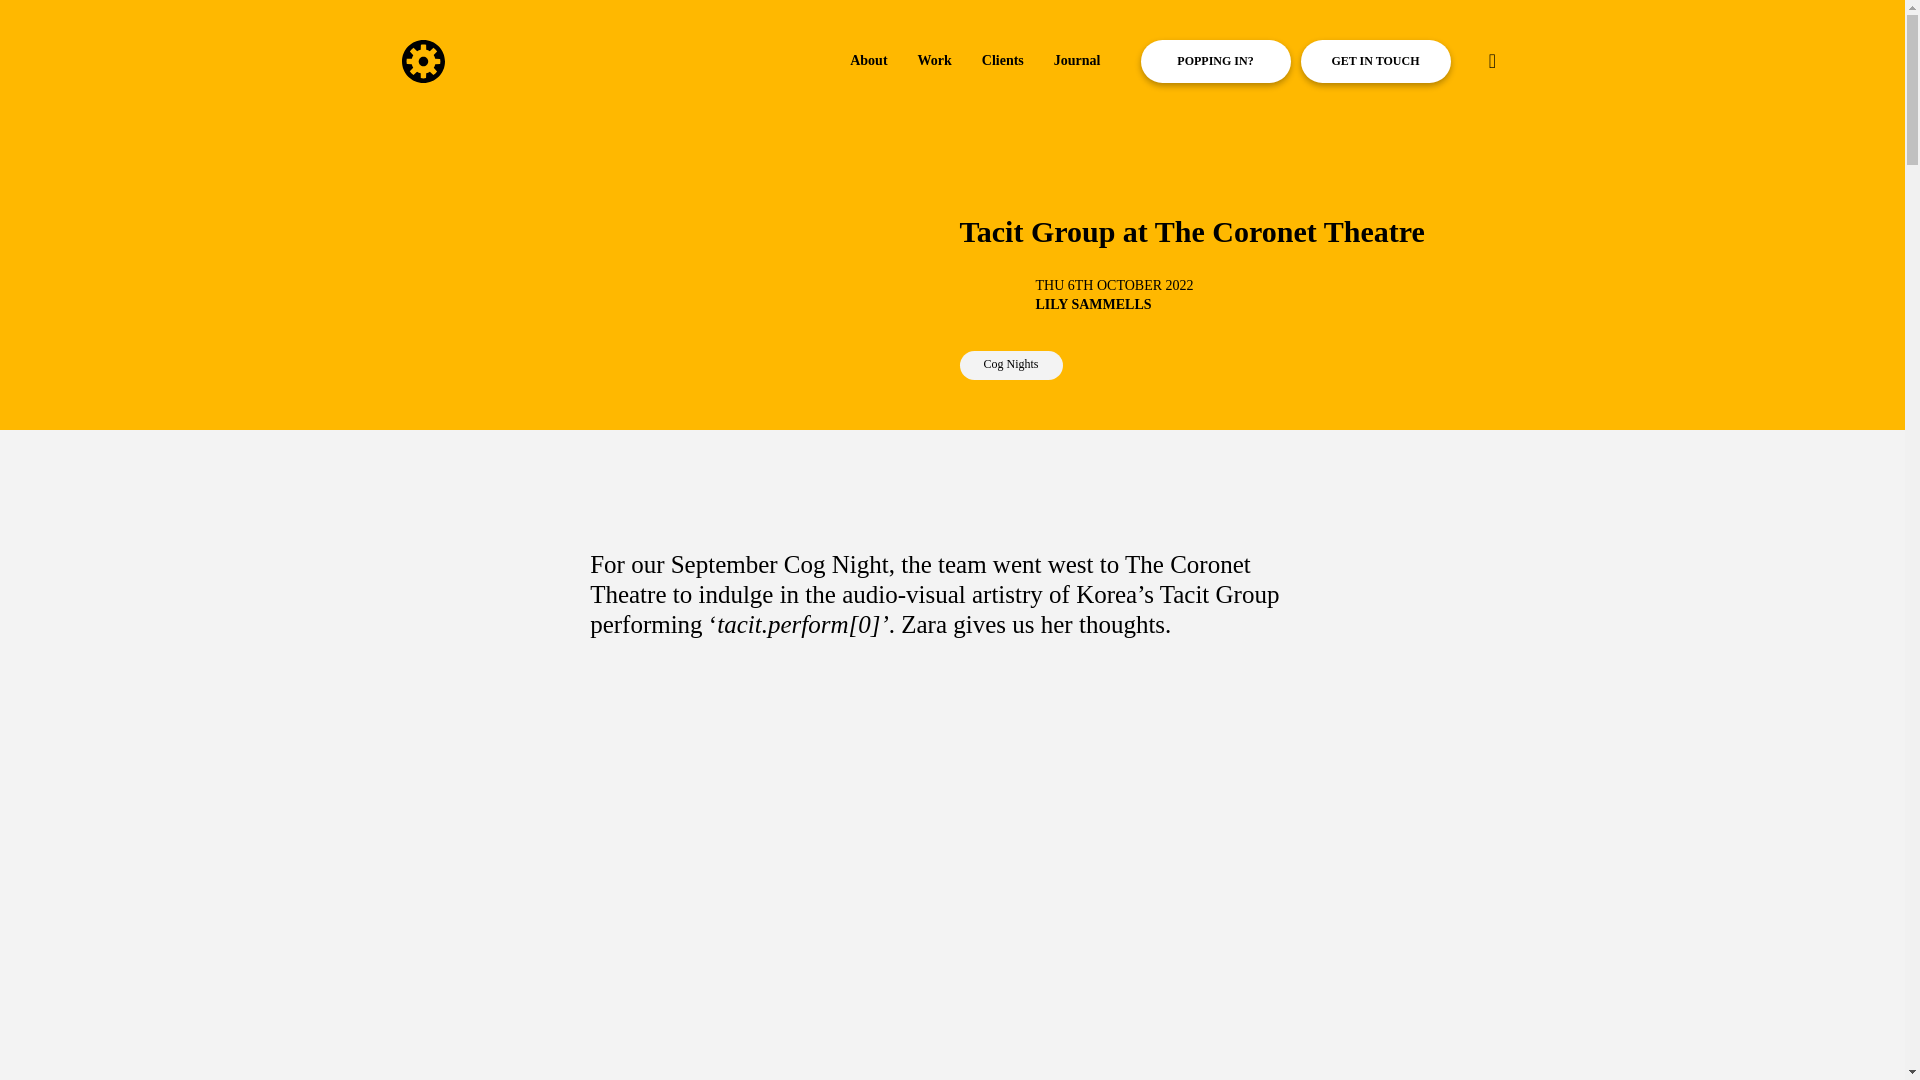 The width and height of the screenshot is (1920, 1080). What do you see at coordinates (868, 62) in the screenshot?
I see `About` at bounding box center [868, 62].